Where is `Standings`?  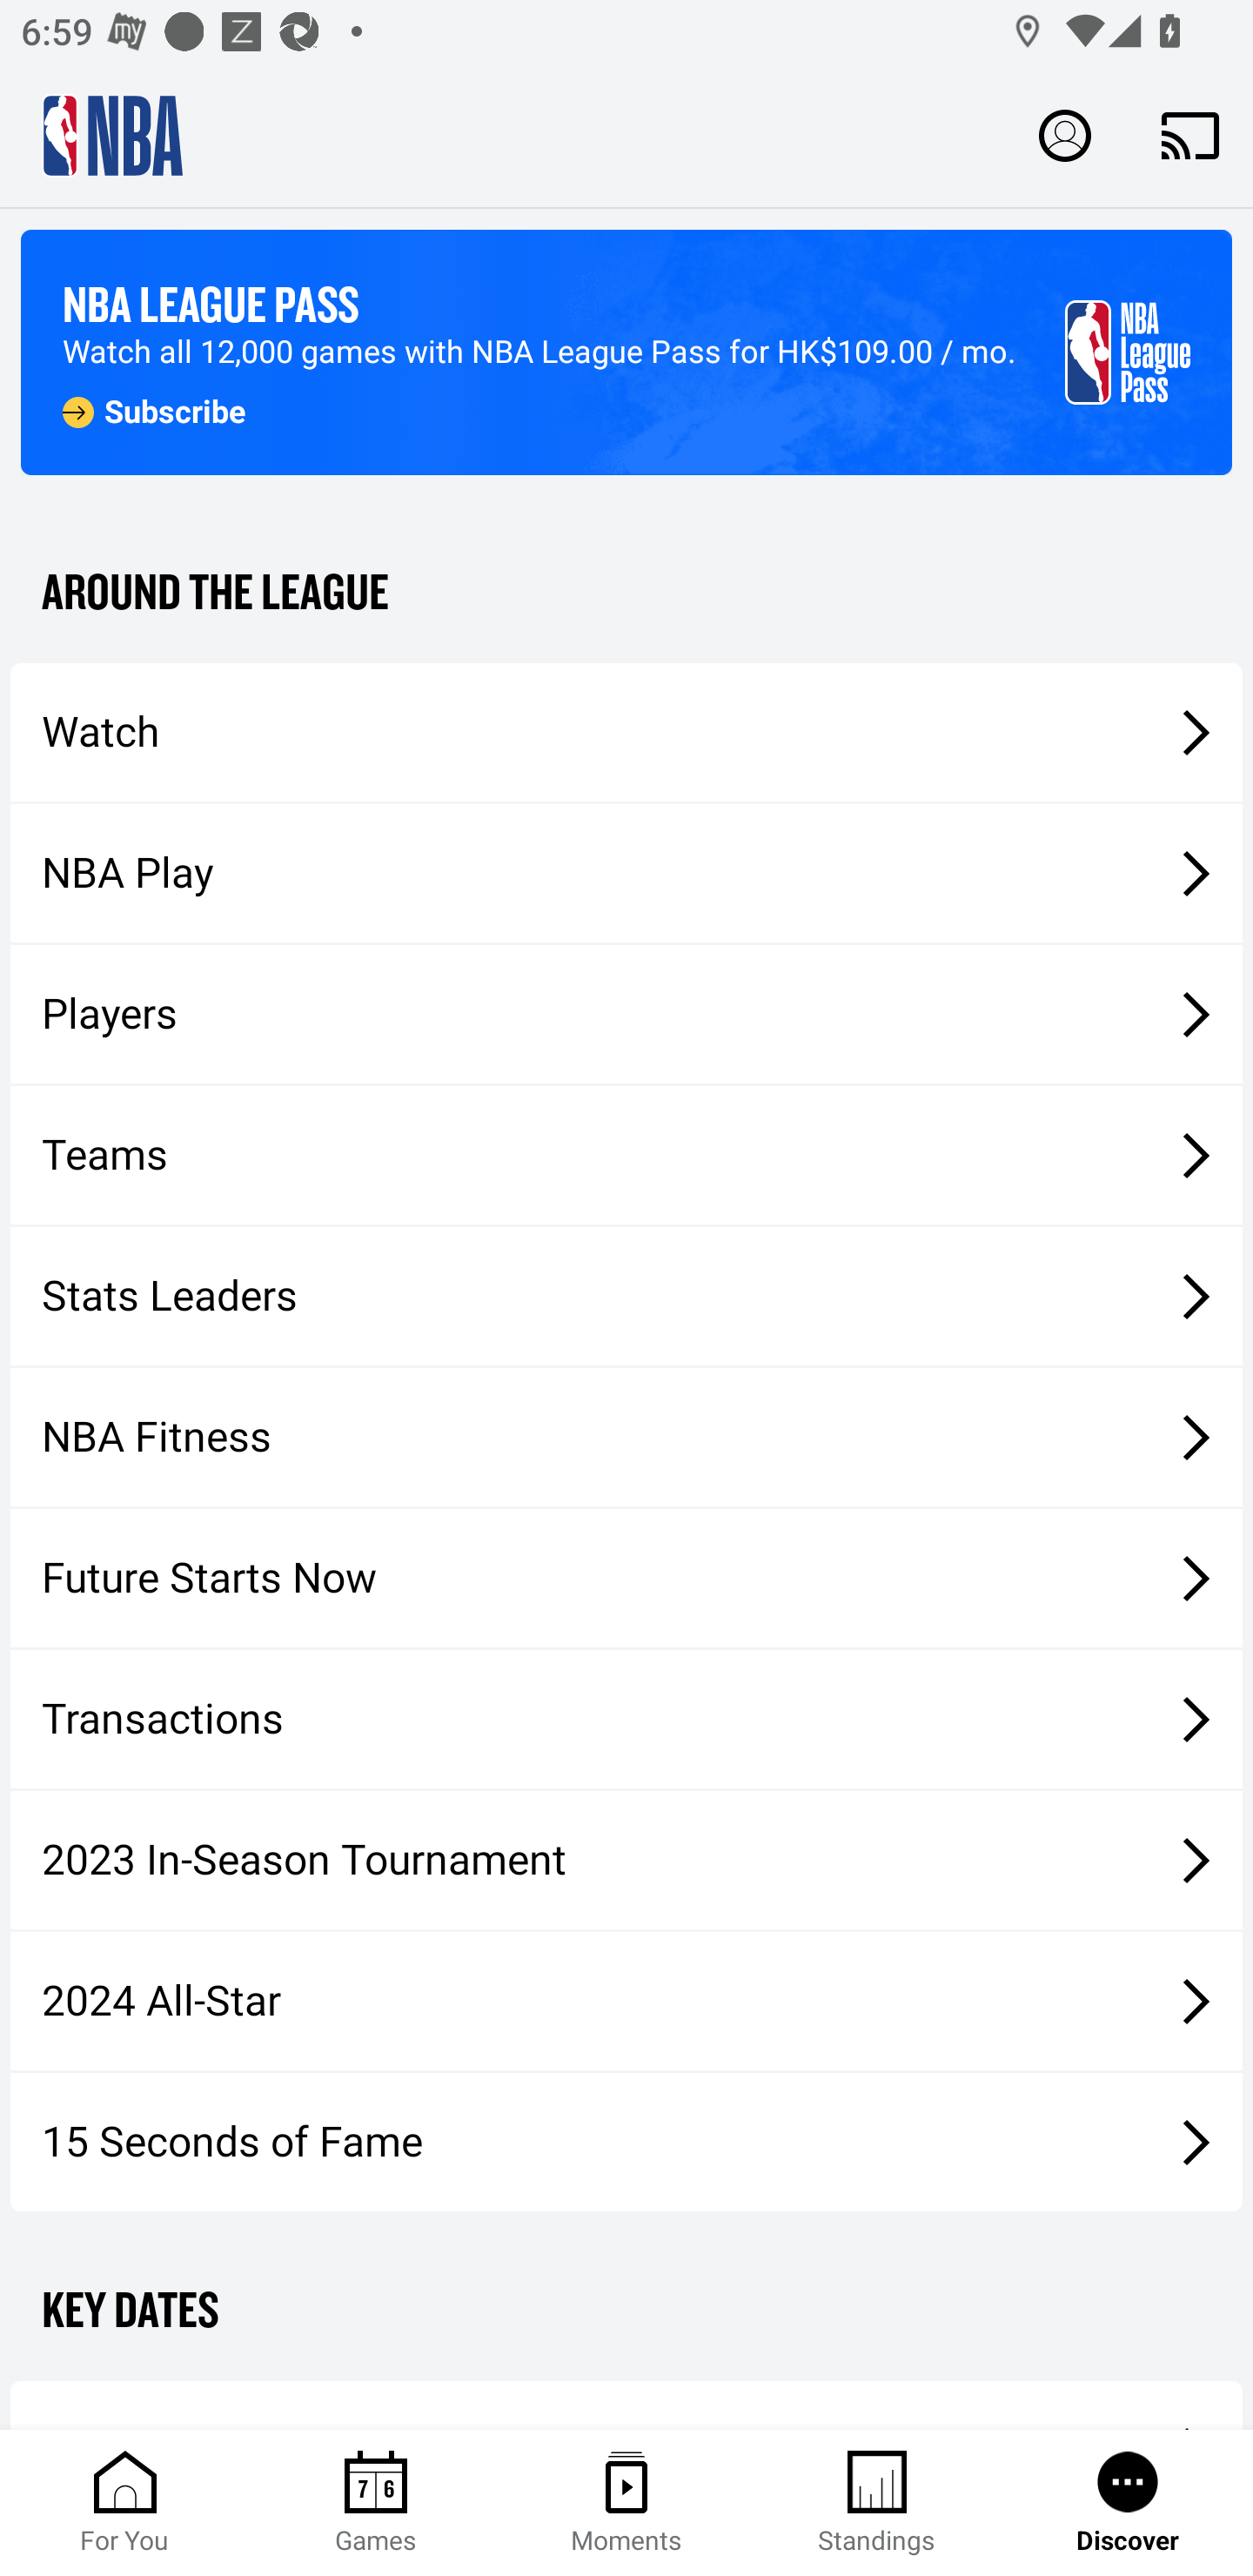 Standings is located at coordinates (877, 2503).